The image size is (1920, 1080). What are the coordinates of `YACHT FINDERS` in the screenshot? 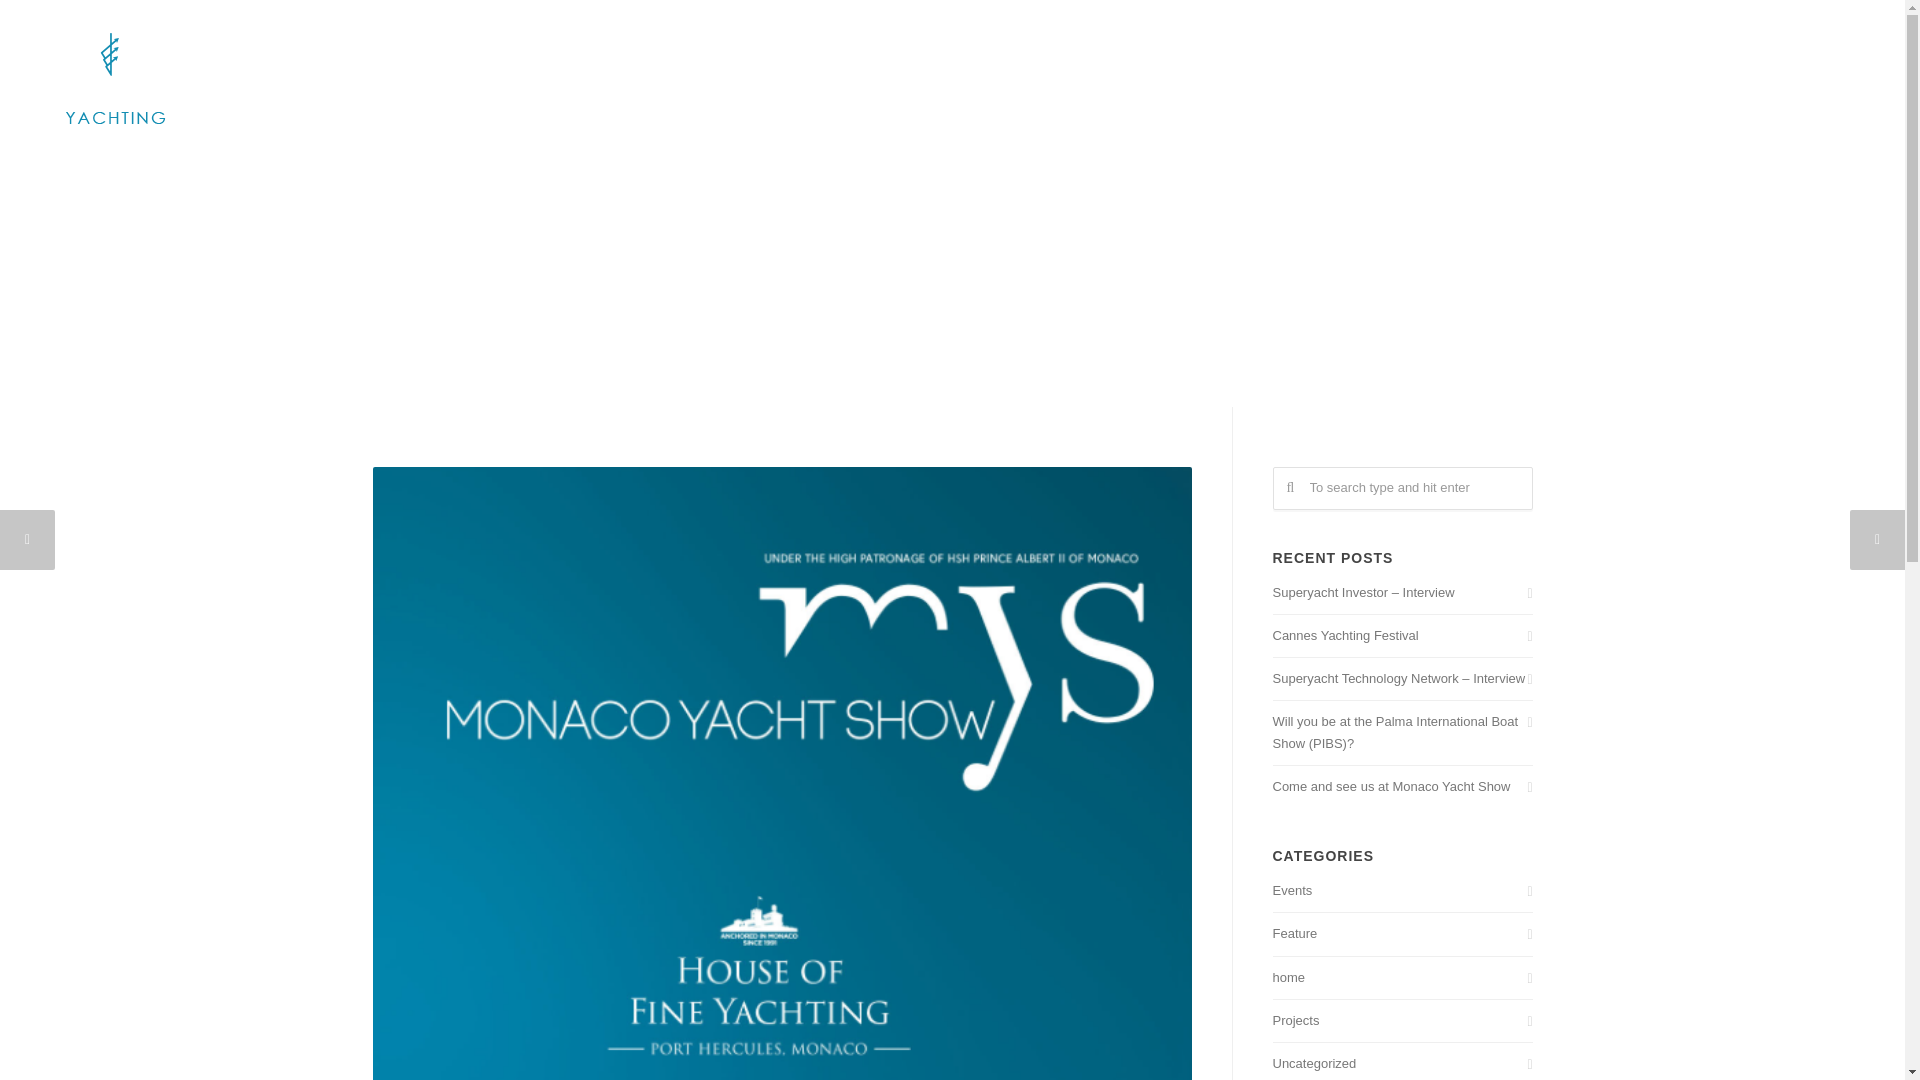 It's located at (1541, 42).